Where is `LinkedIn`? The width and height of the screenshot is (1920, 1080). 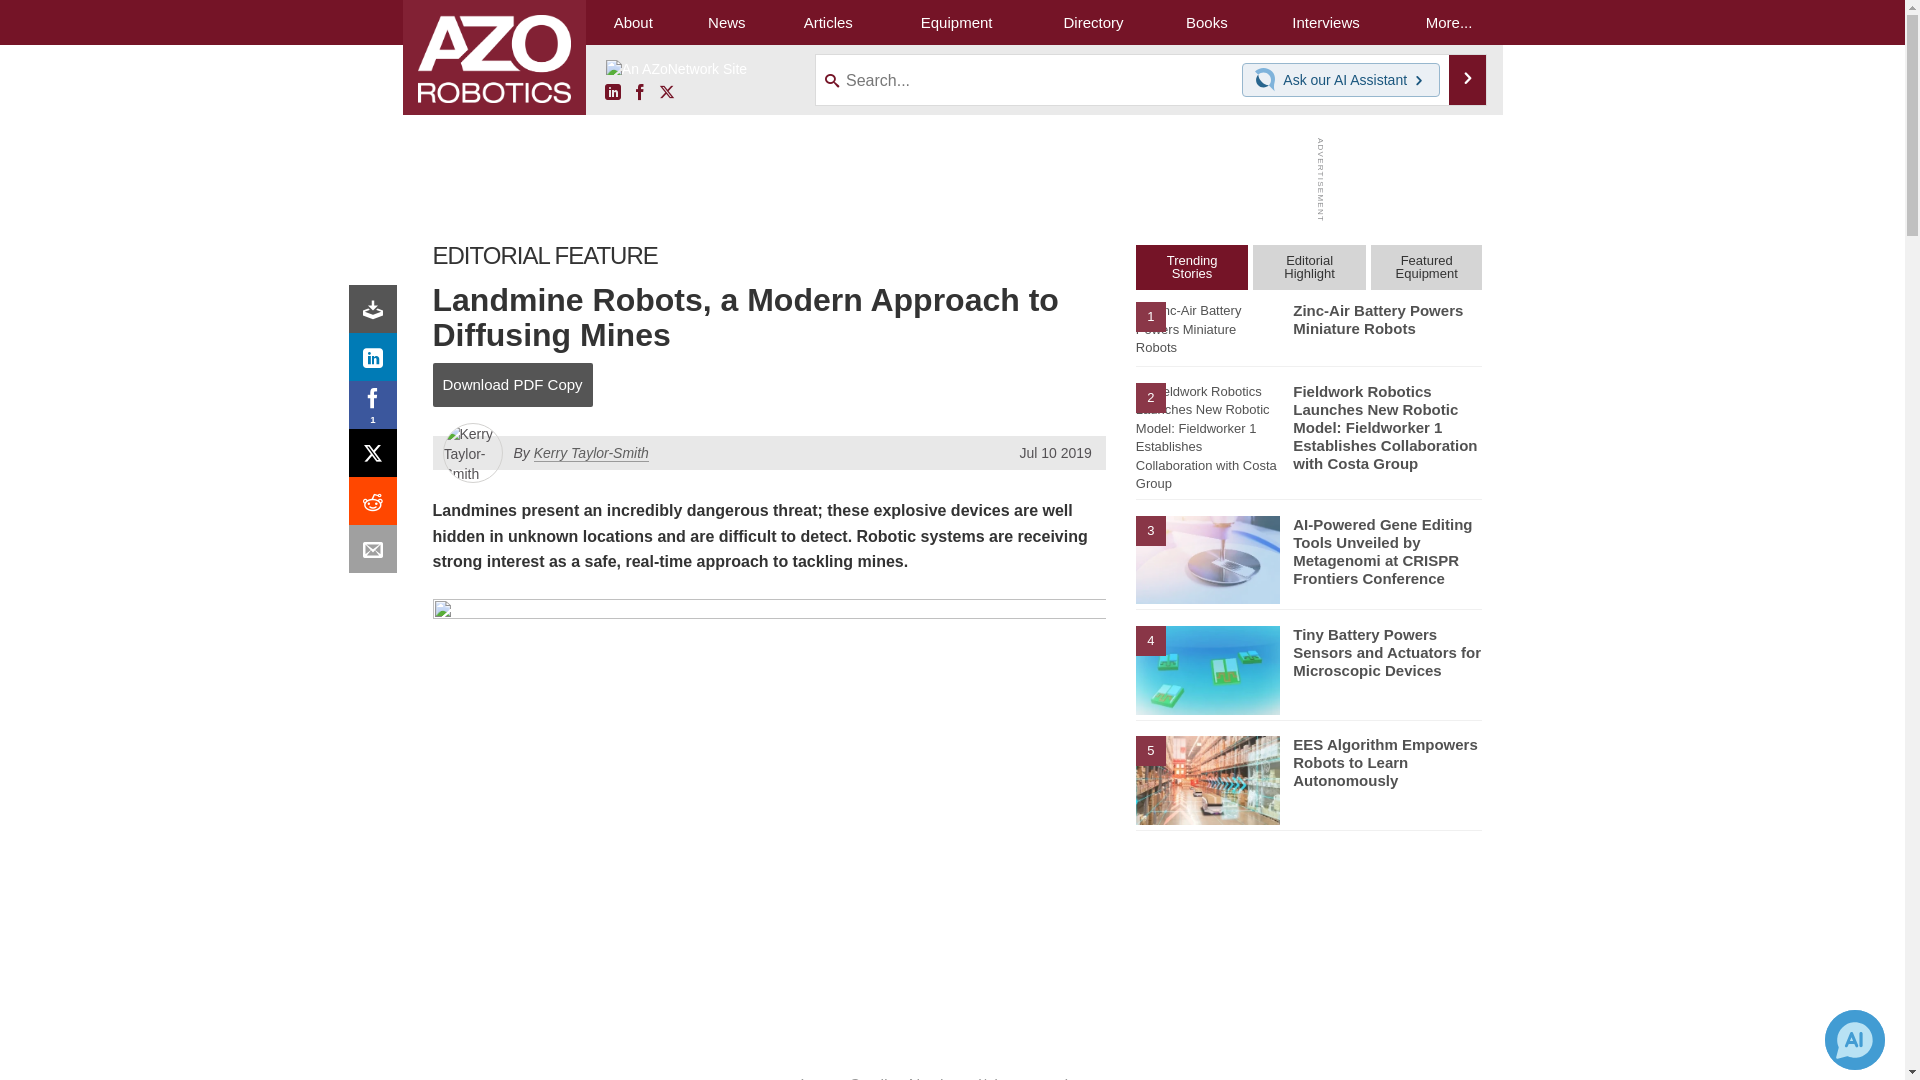
LinkedIn is located at coordinates (612, 93).